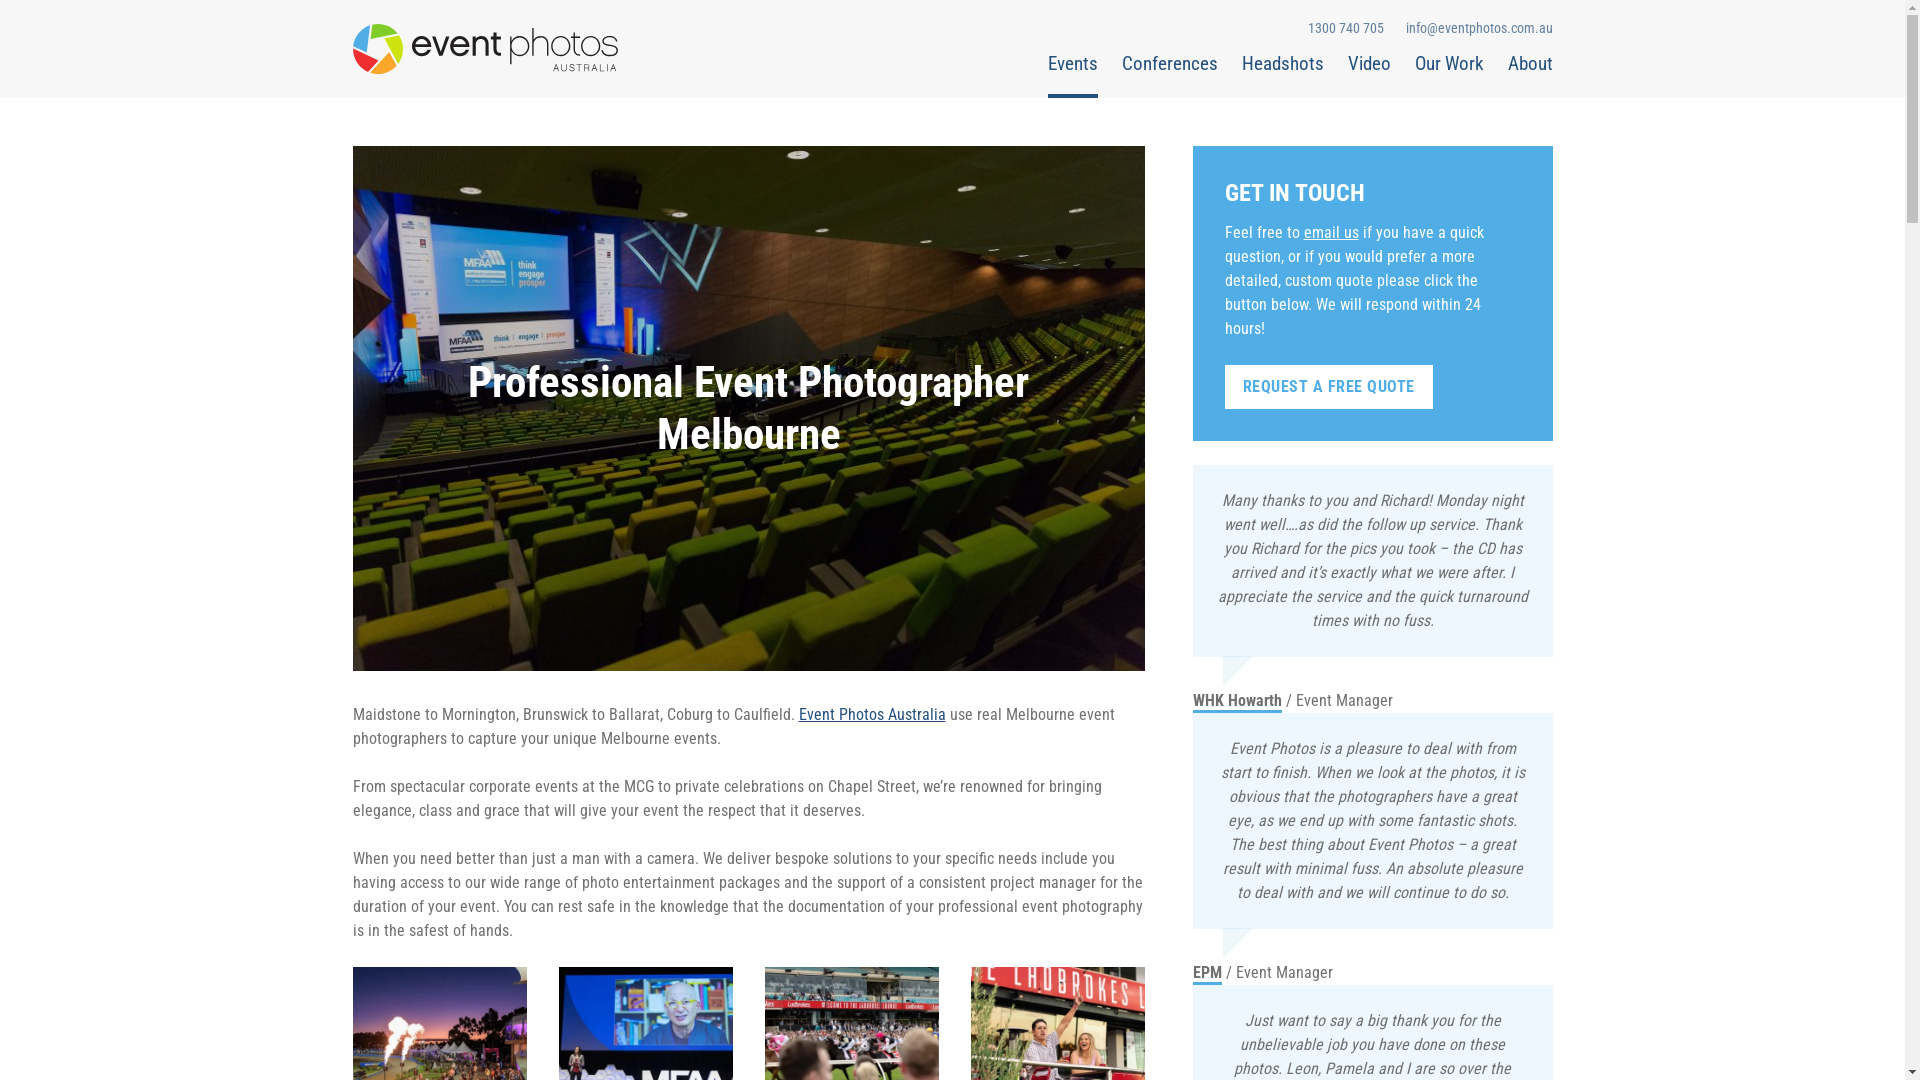  What do you see at coordinates (492, 49) in the screenshot?
I see `Event Photos Australia` at bounding box center [492, 49].